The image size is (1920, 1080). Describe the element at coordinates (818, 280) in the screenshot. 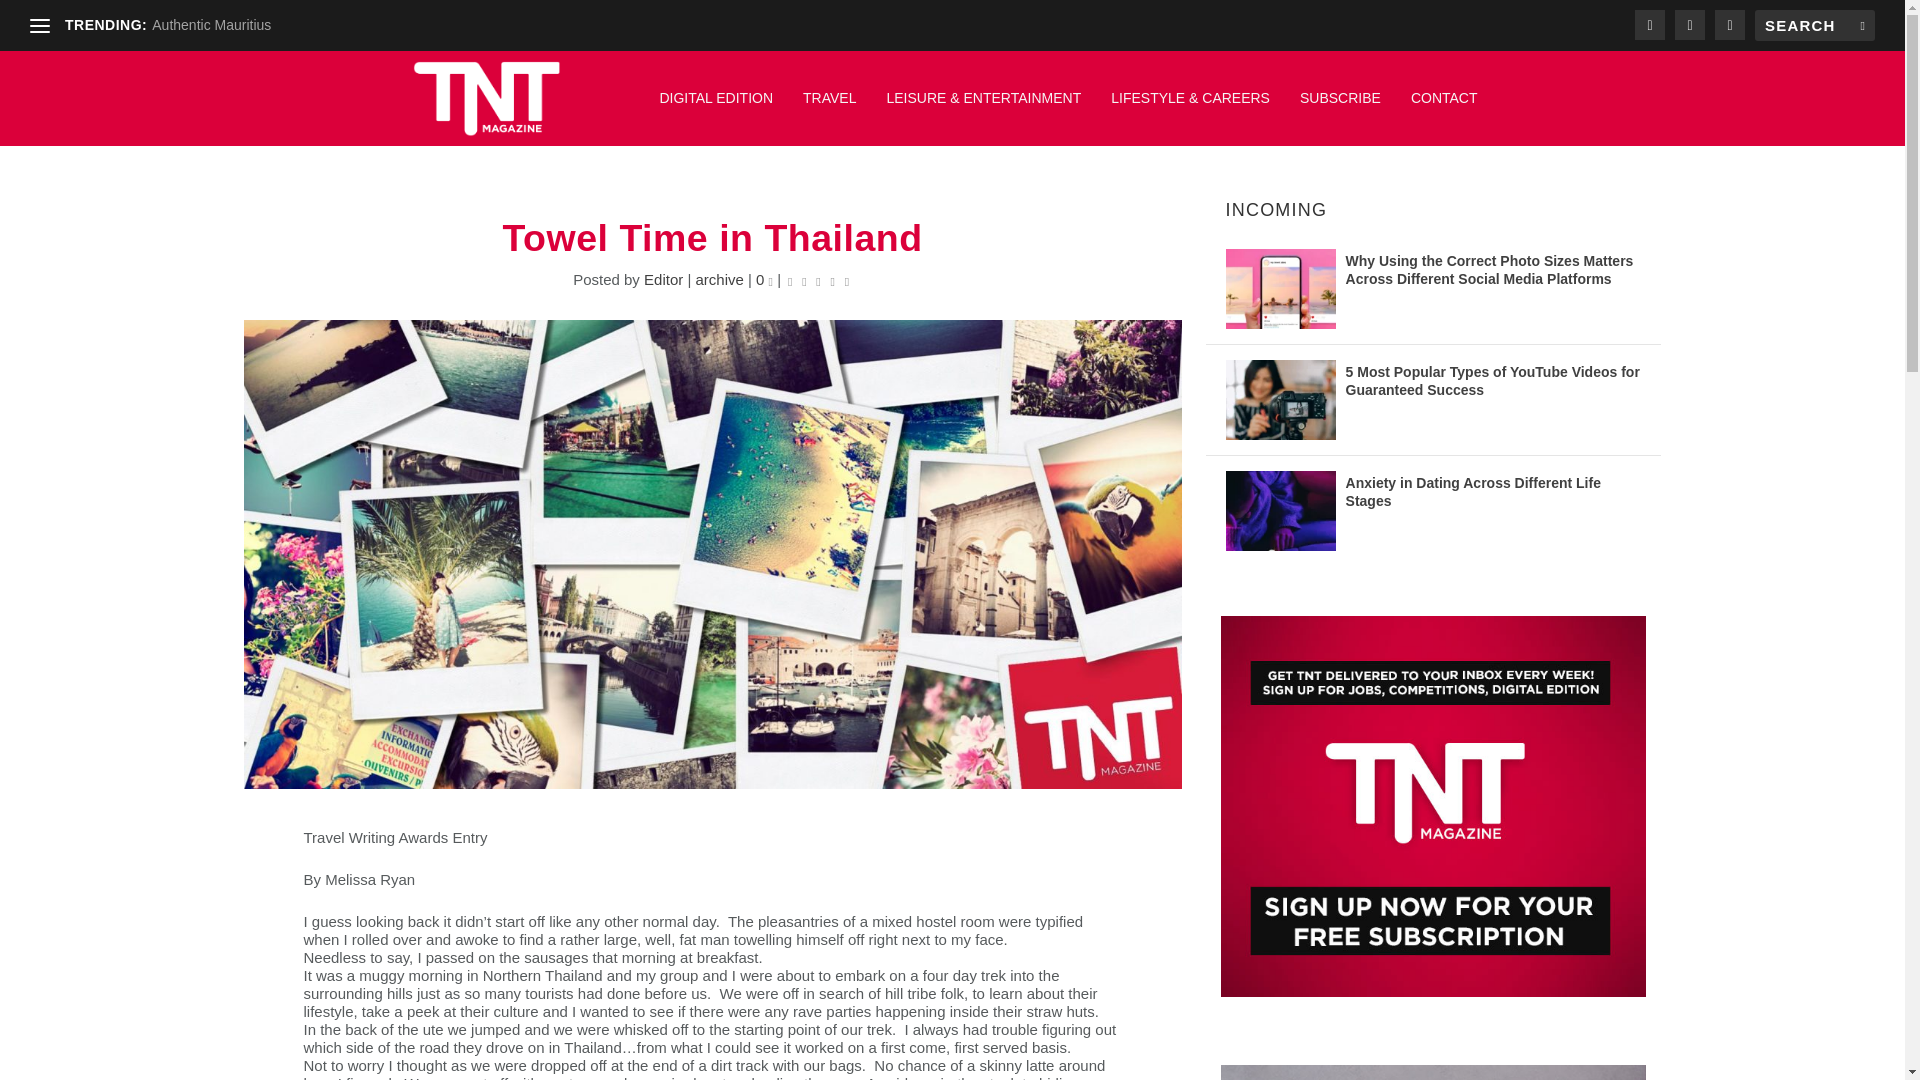

I see `Rating: 0.00` at that location.